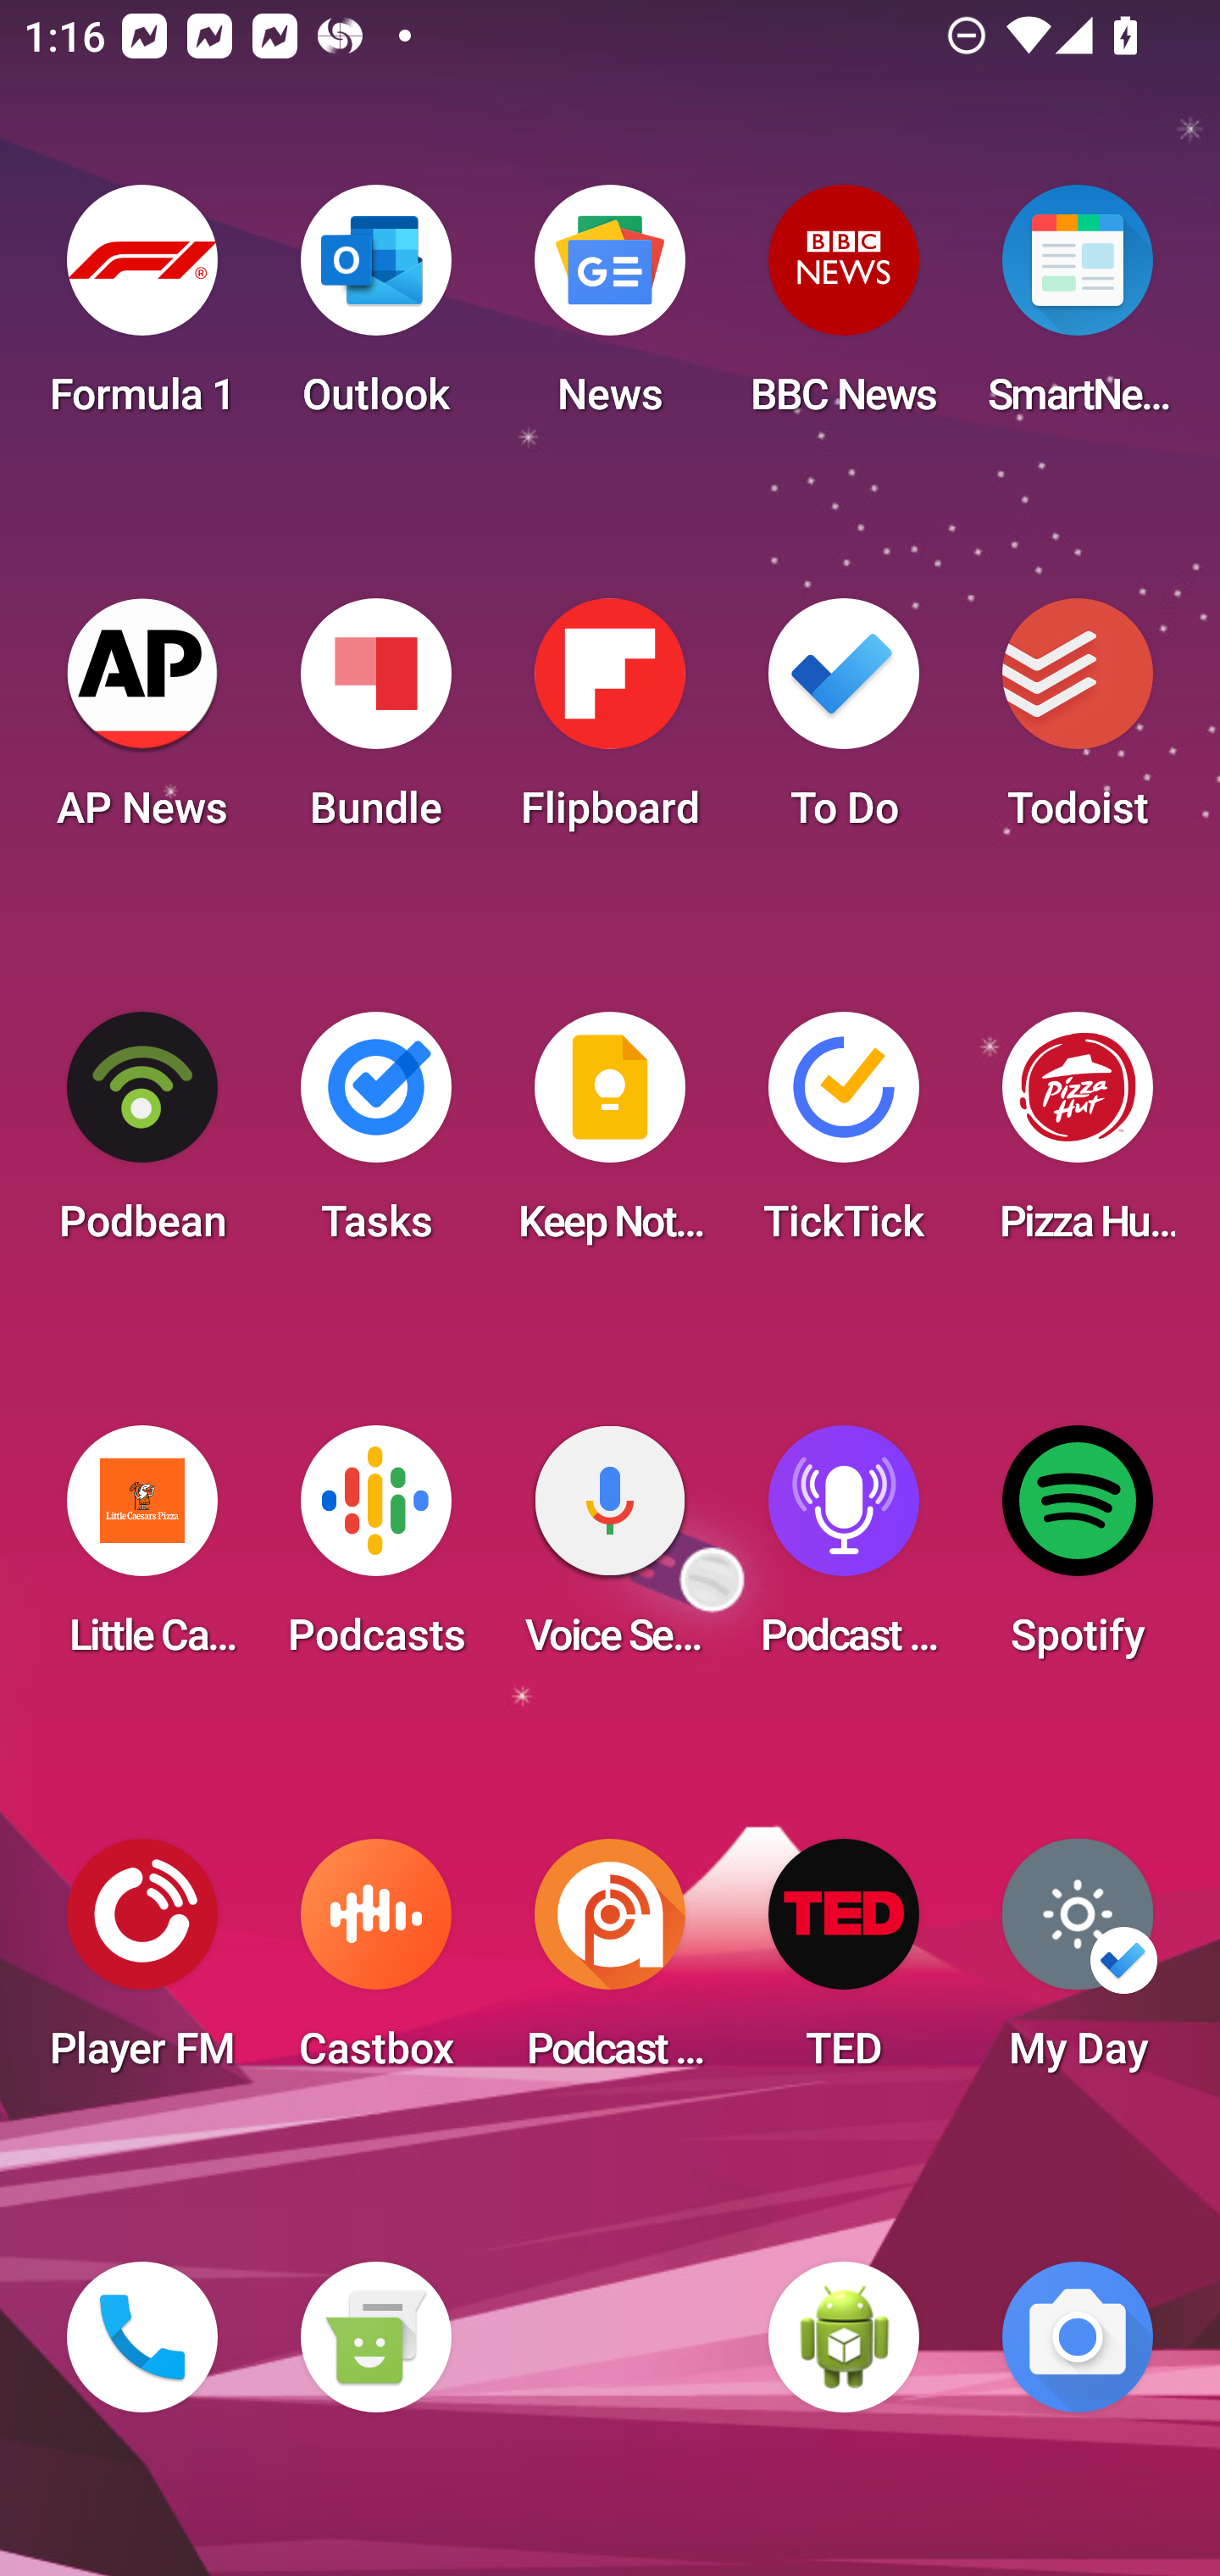 The width and height of the screenshot is (1220, 2576). I want to click on Flipboard, so click(610, 724).